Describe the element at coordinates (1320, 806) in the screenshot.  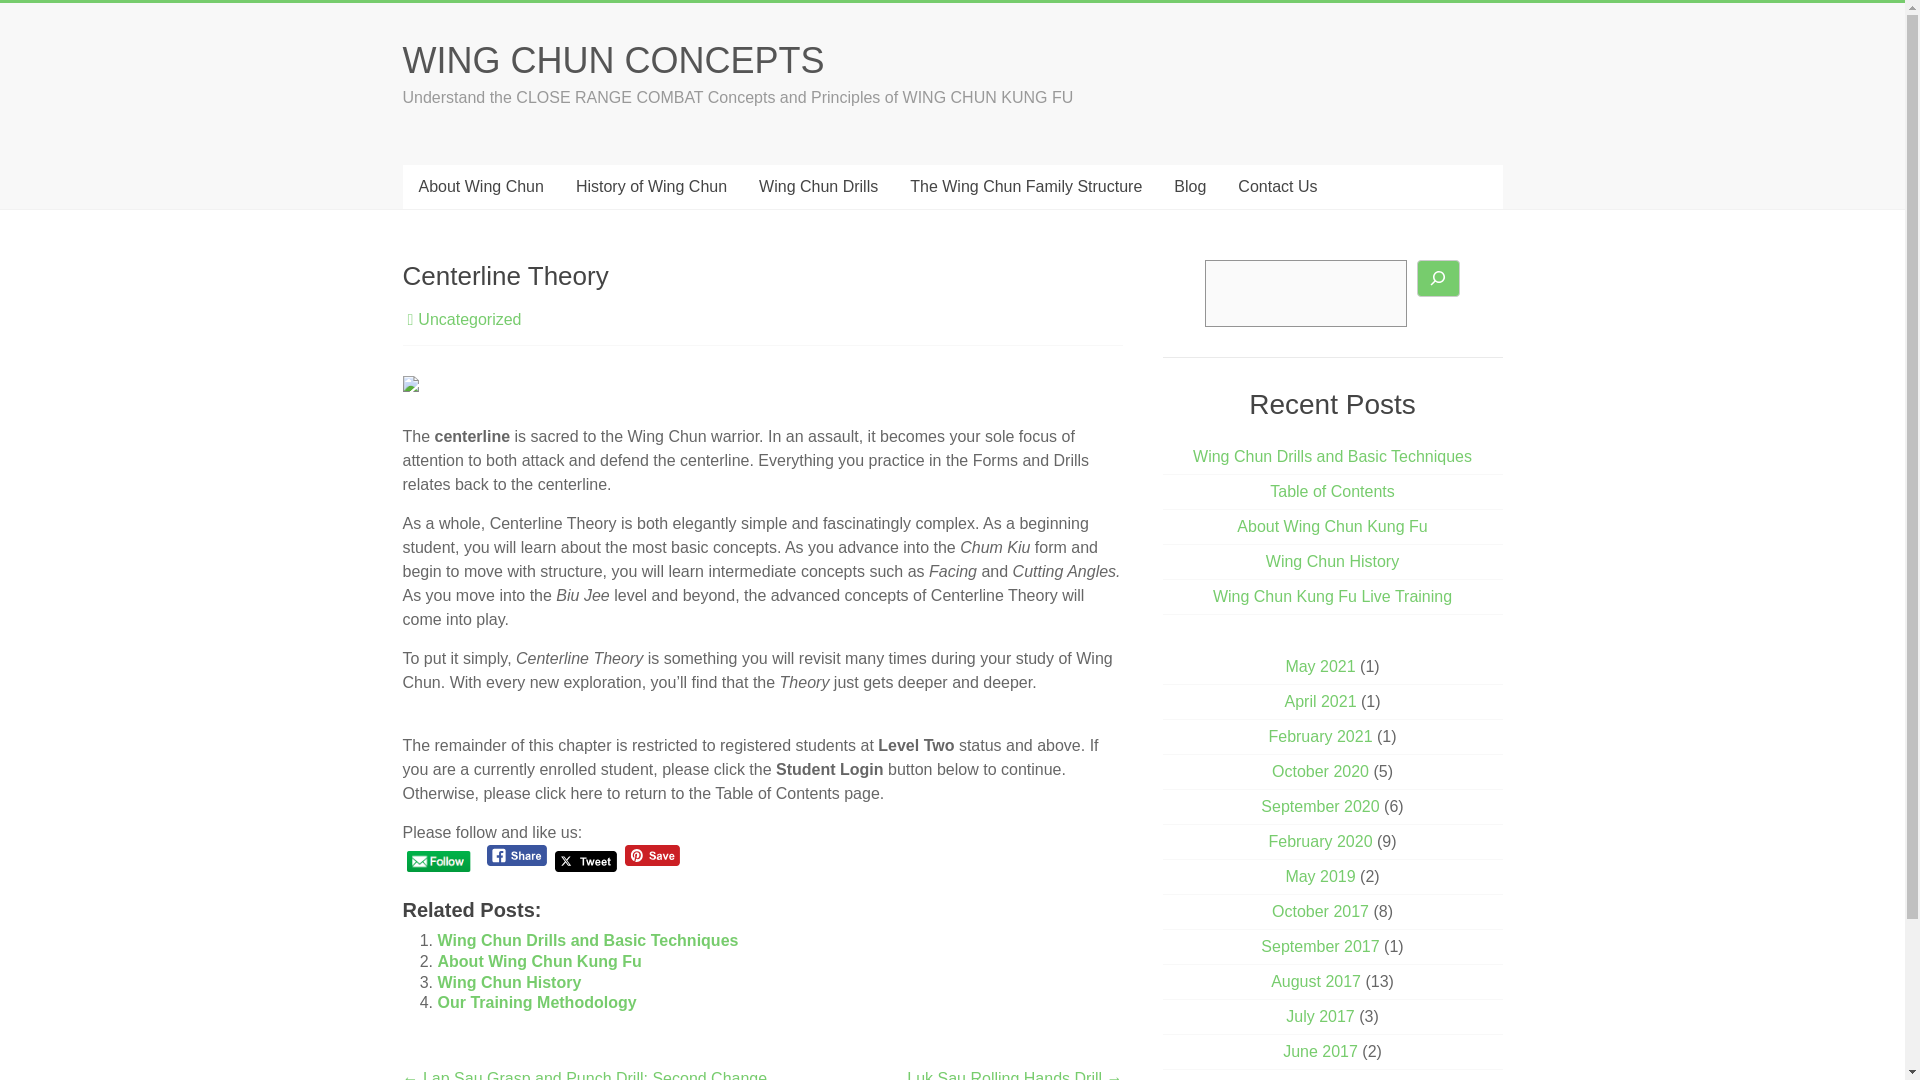
I see `September 2020` at that location.